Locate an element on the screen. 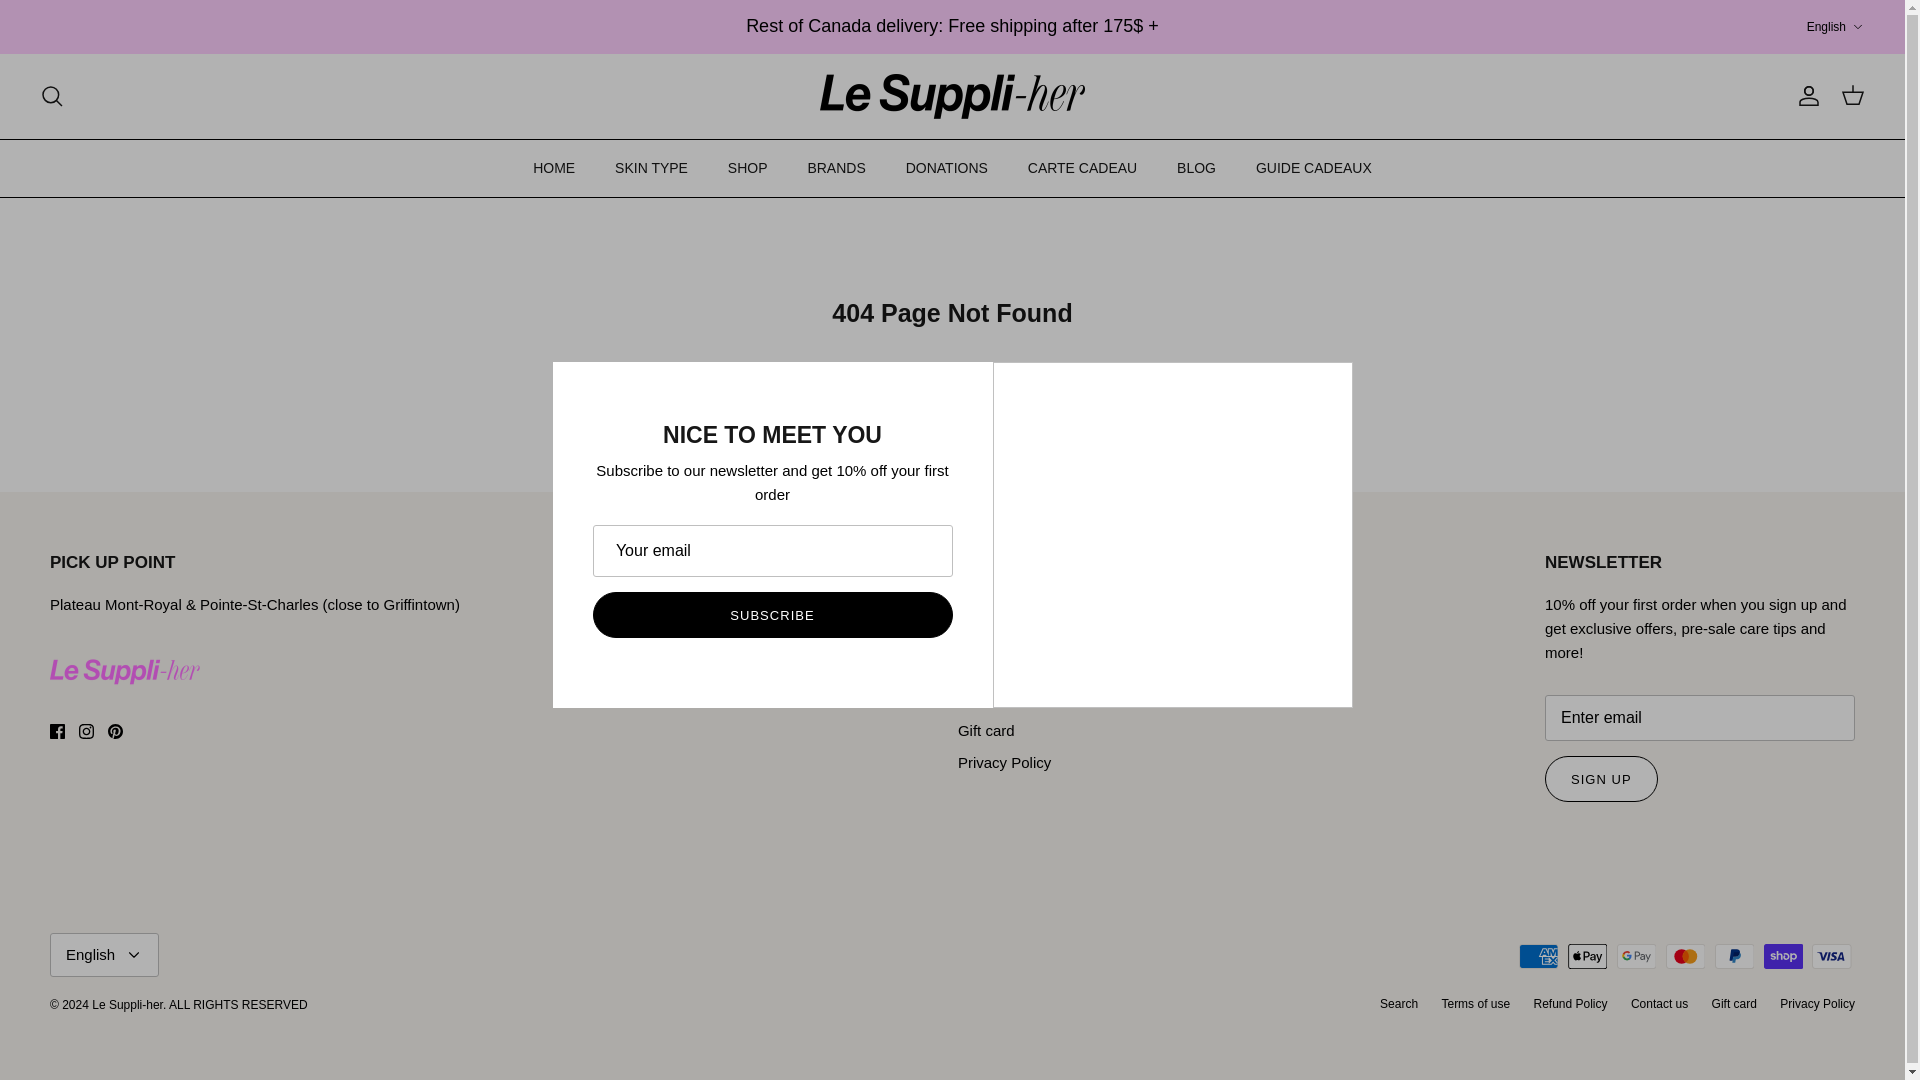 The height and width of the screenshot is (1080, 1920). Shop Pay is located at coordinates (57, 730).